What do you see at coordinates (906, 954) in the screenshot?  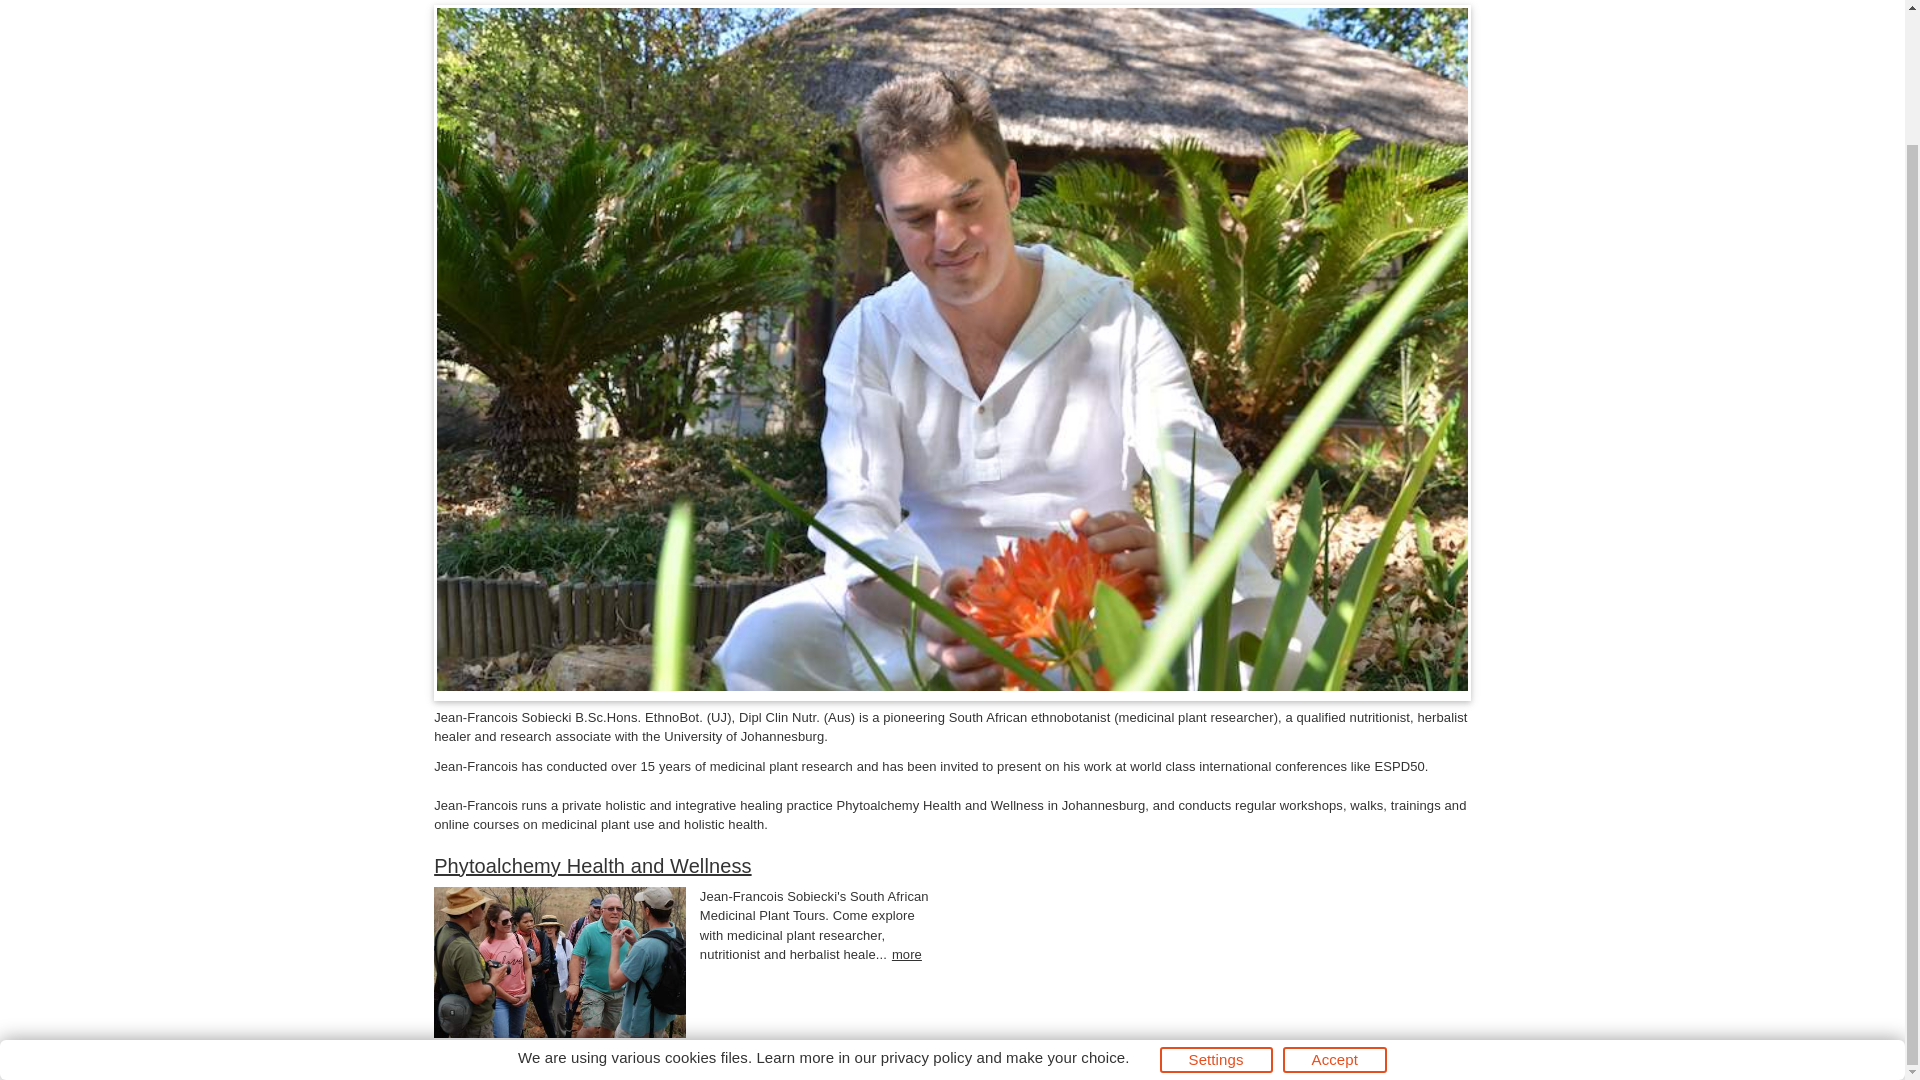 I see `more` at bounding box center [906, 954].